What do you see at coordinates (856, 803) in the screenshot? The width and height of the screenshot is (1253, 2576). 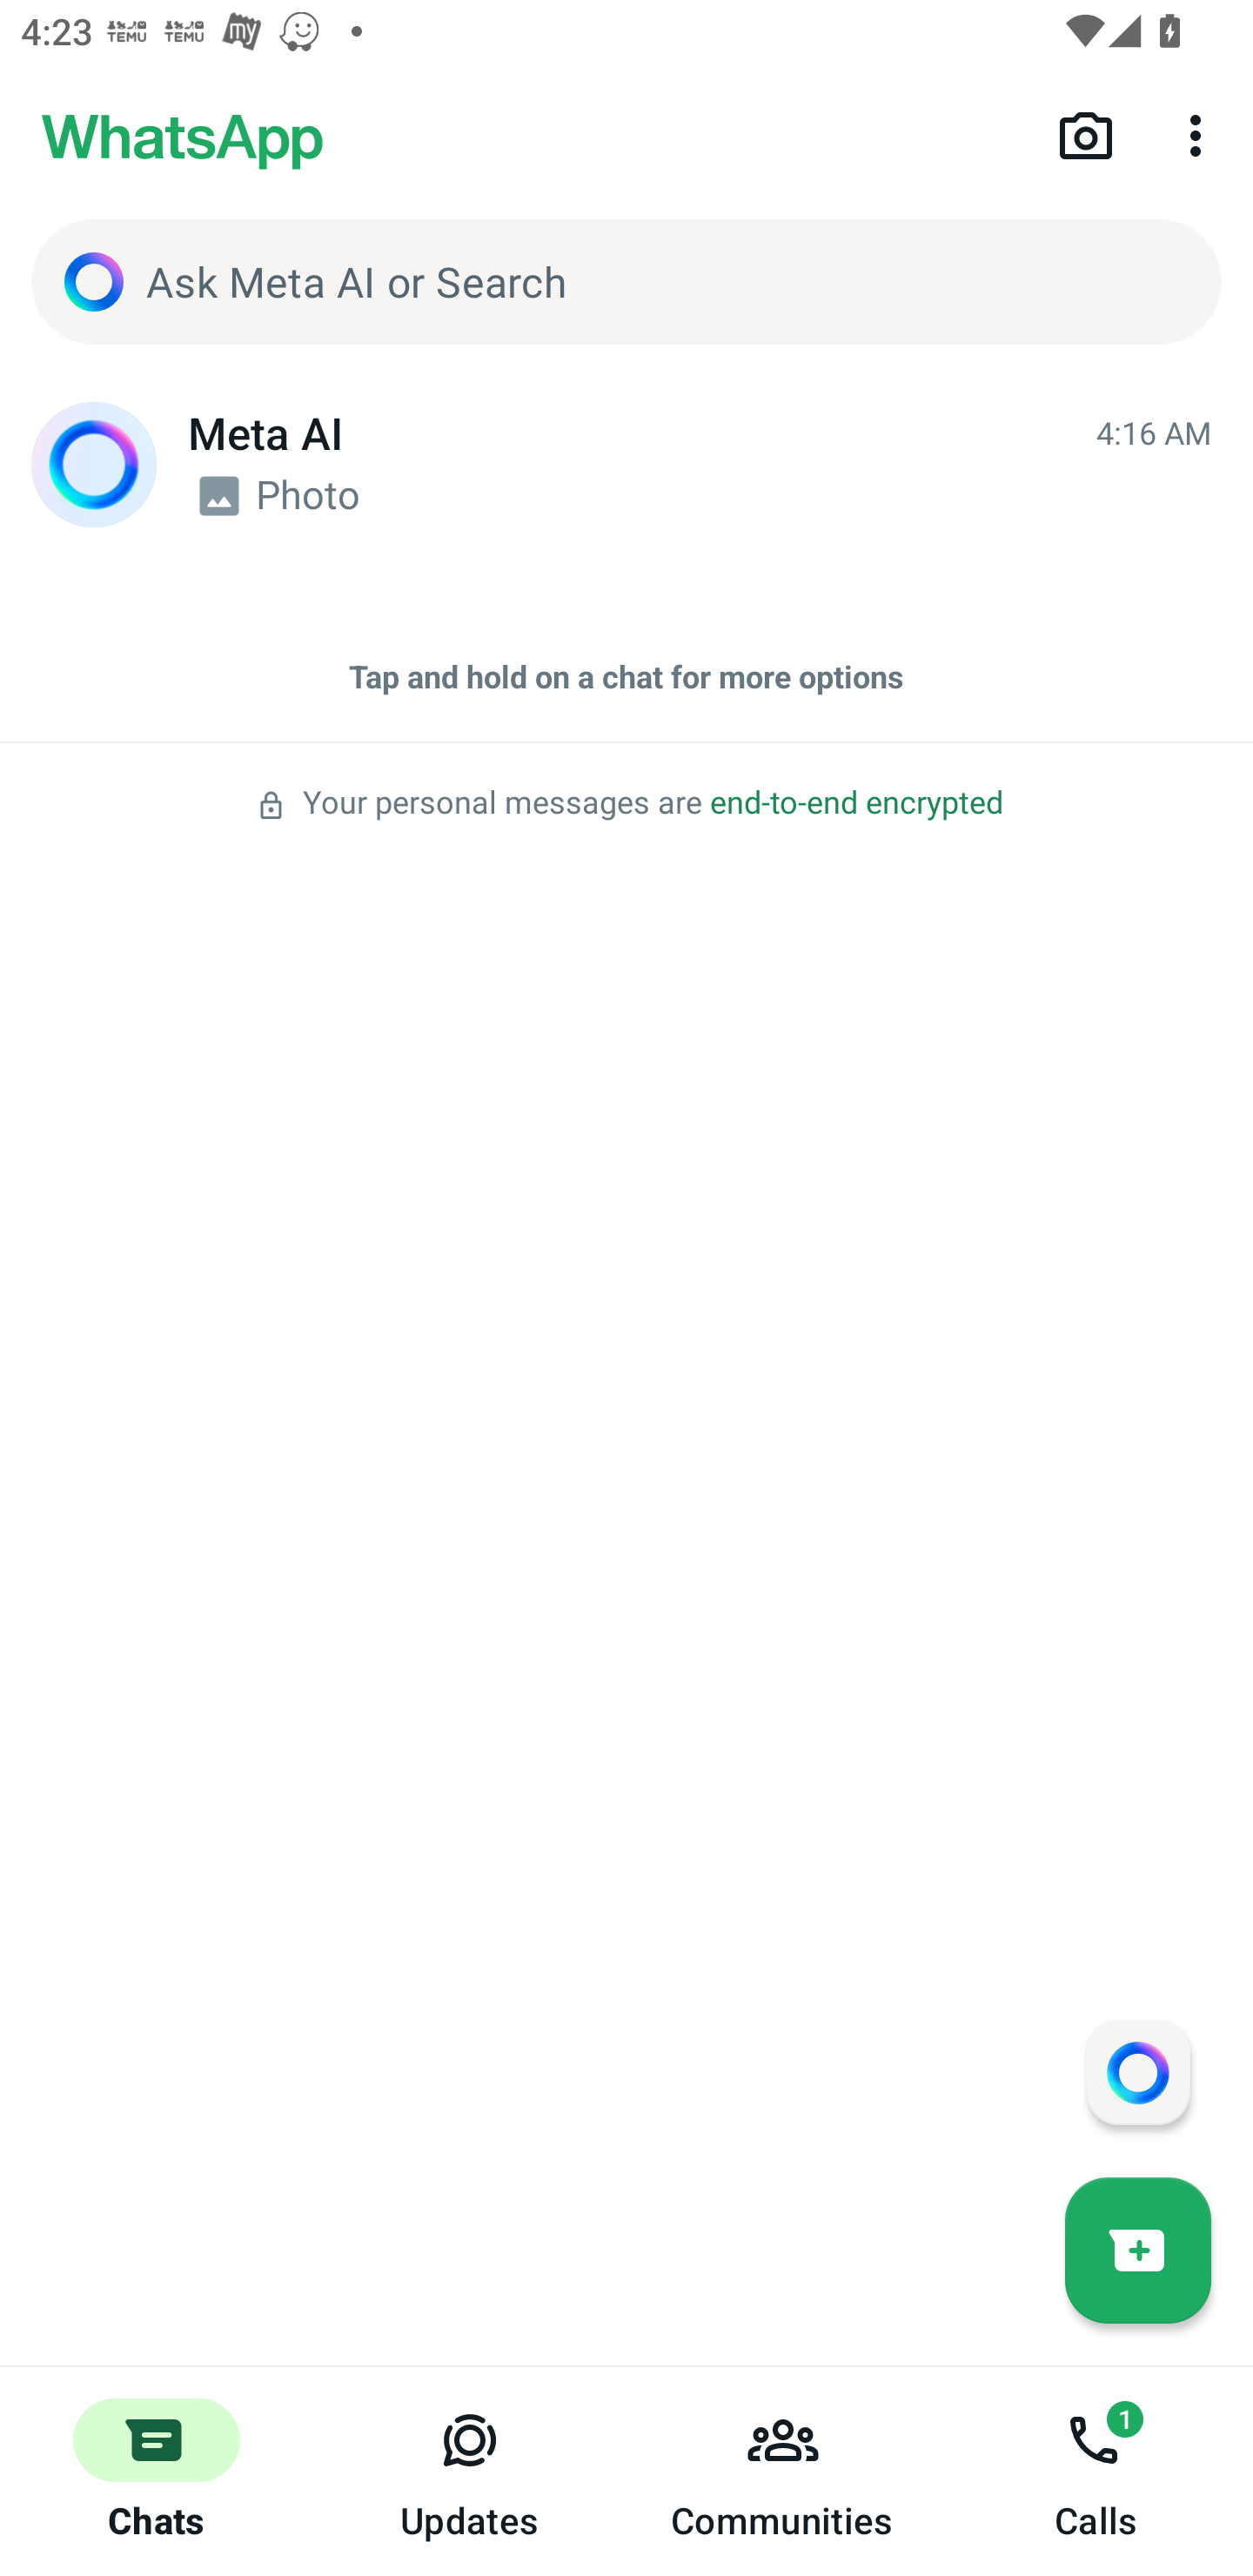 I see `end-to-end encrypted` at bounding box center [856, 803].